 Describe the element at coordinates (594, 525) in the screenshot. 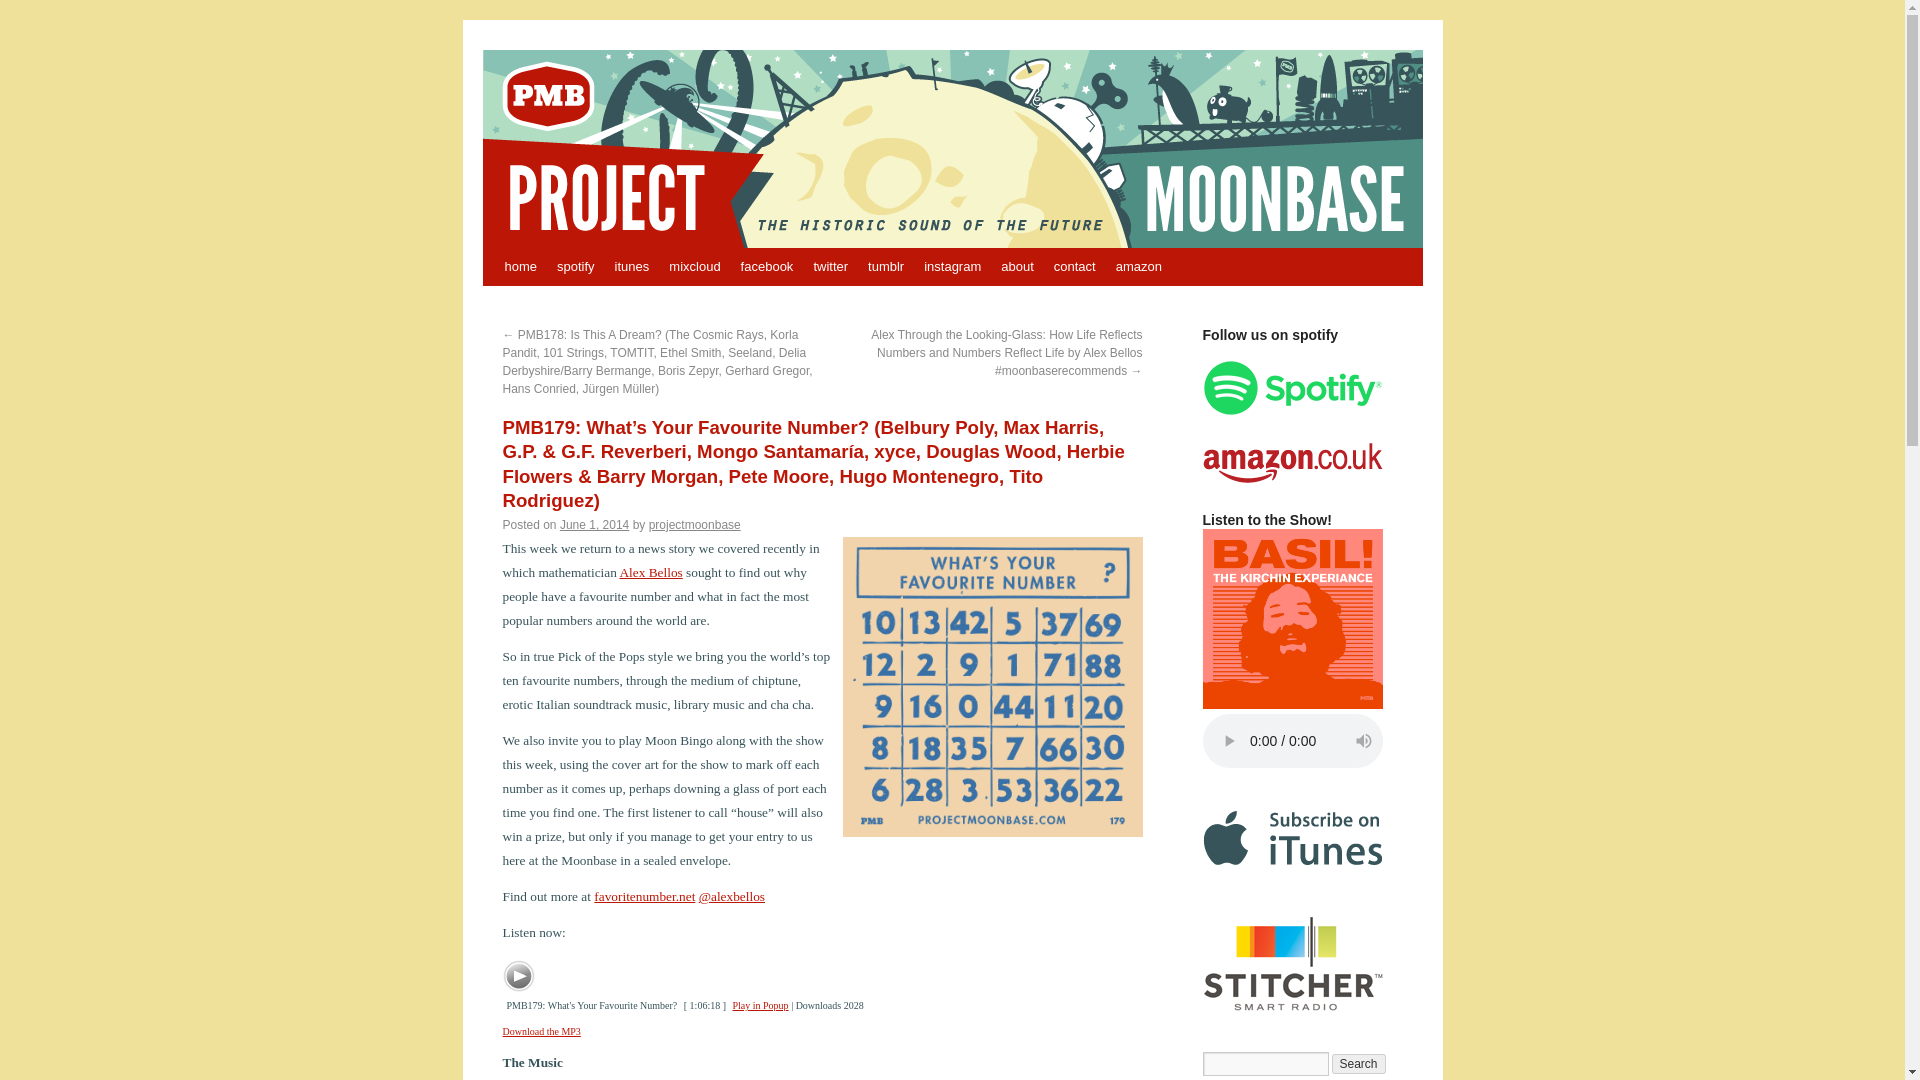

I see `12:09 pm` at that location.